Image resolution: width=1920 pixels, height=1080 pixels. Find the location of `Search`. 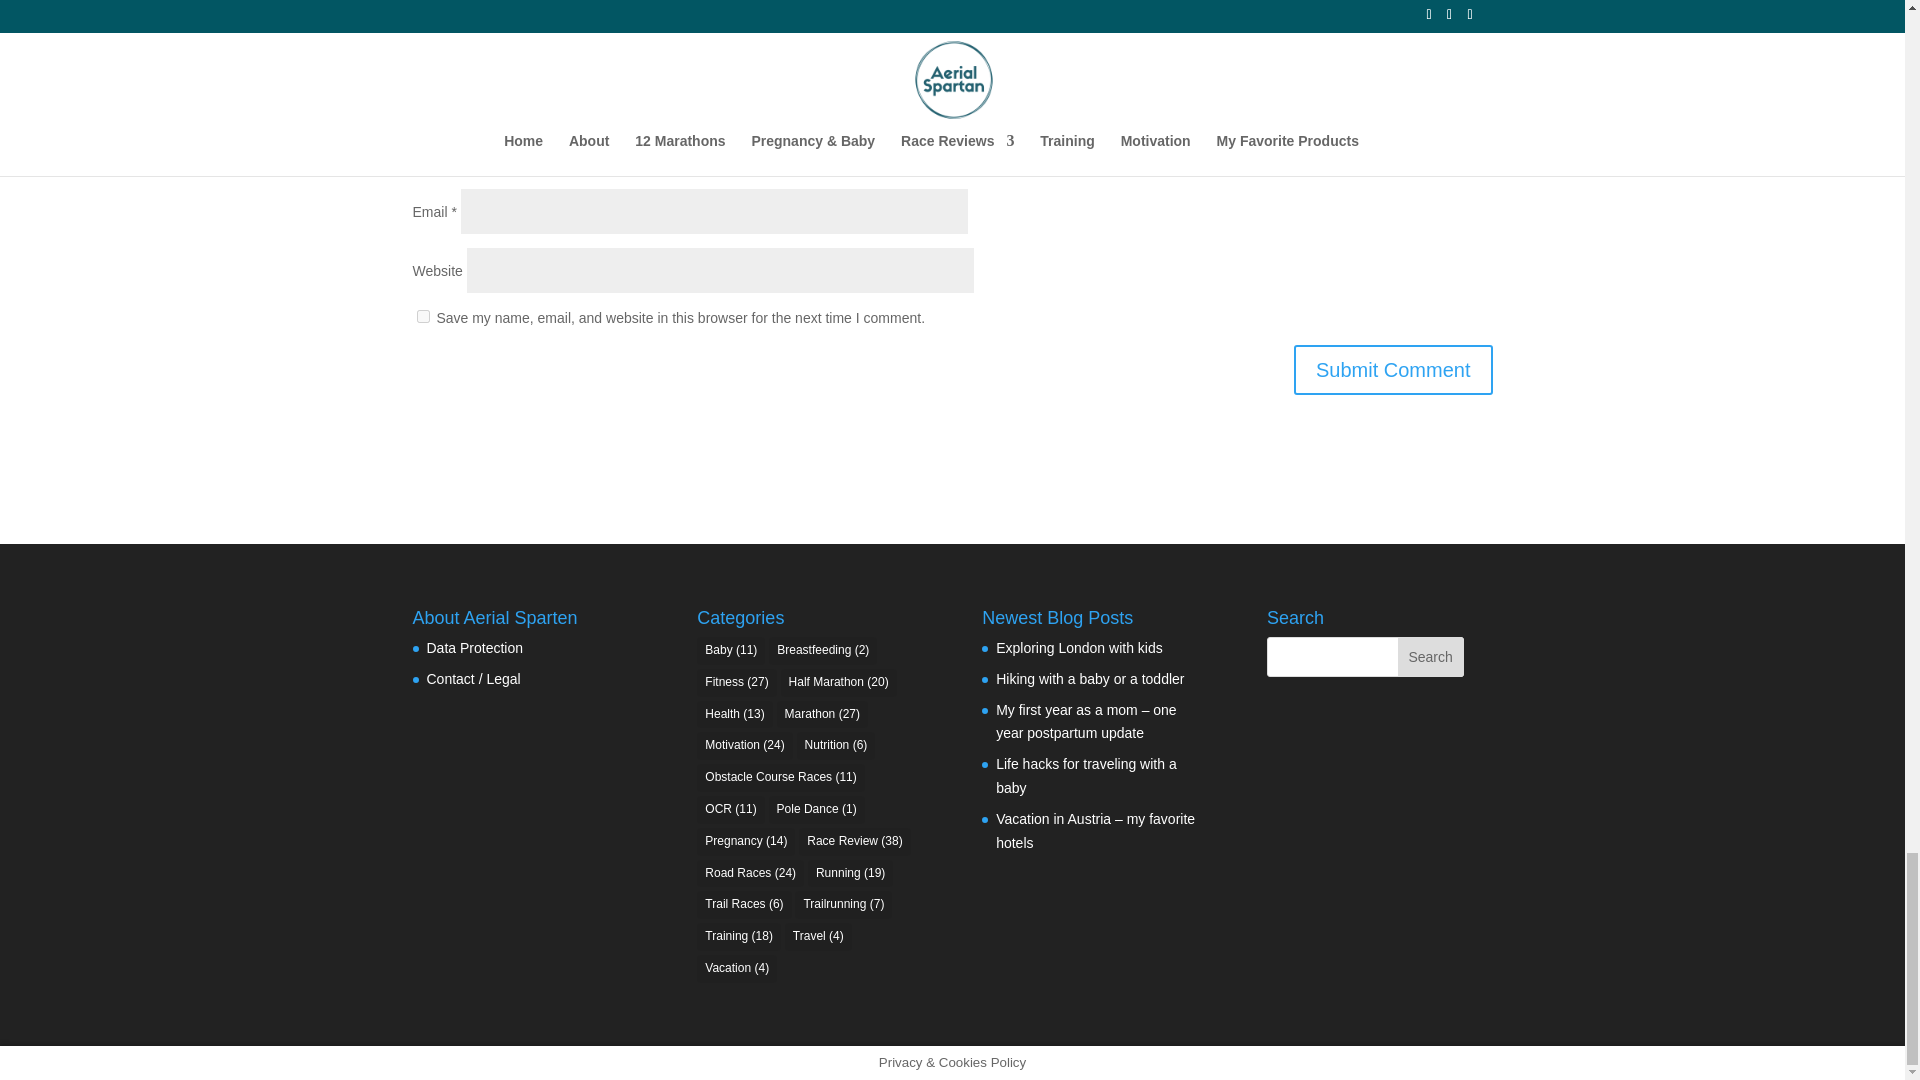

Search is located at coordinates (1430, 657).